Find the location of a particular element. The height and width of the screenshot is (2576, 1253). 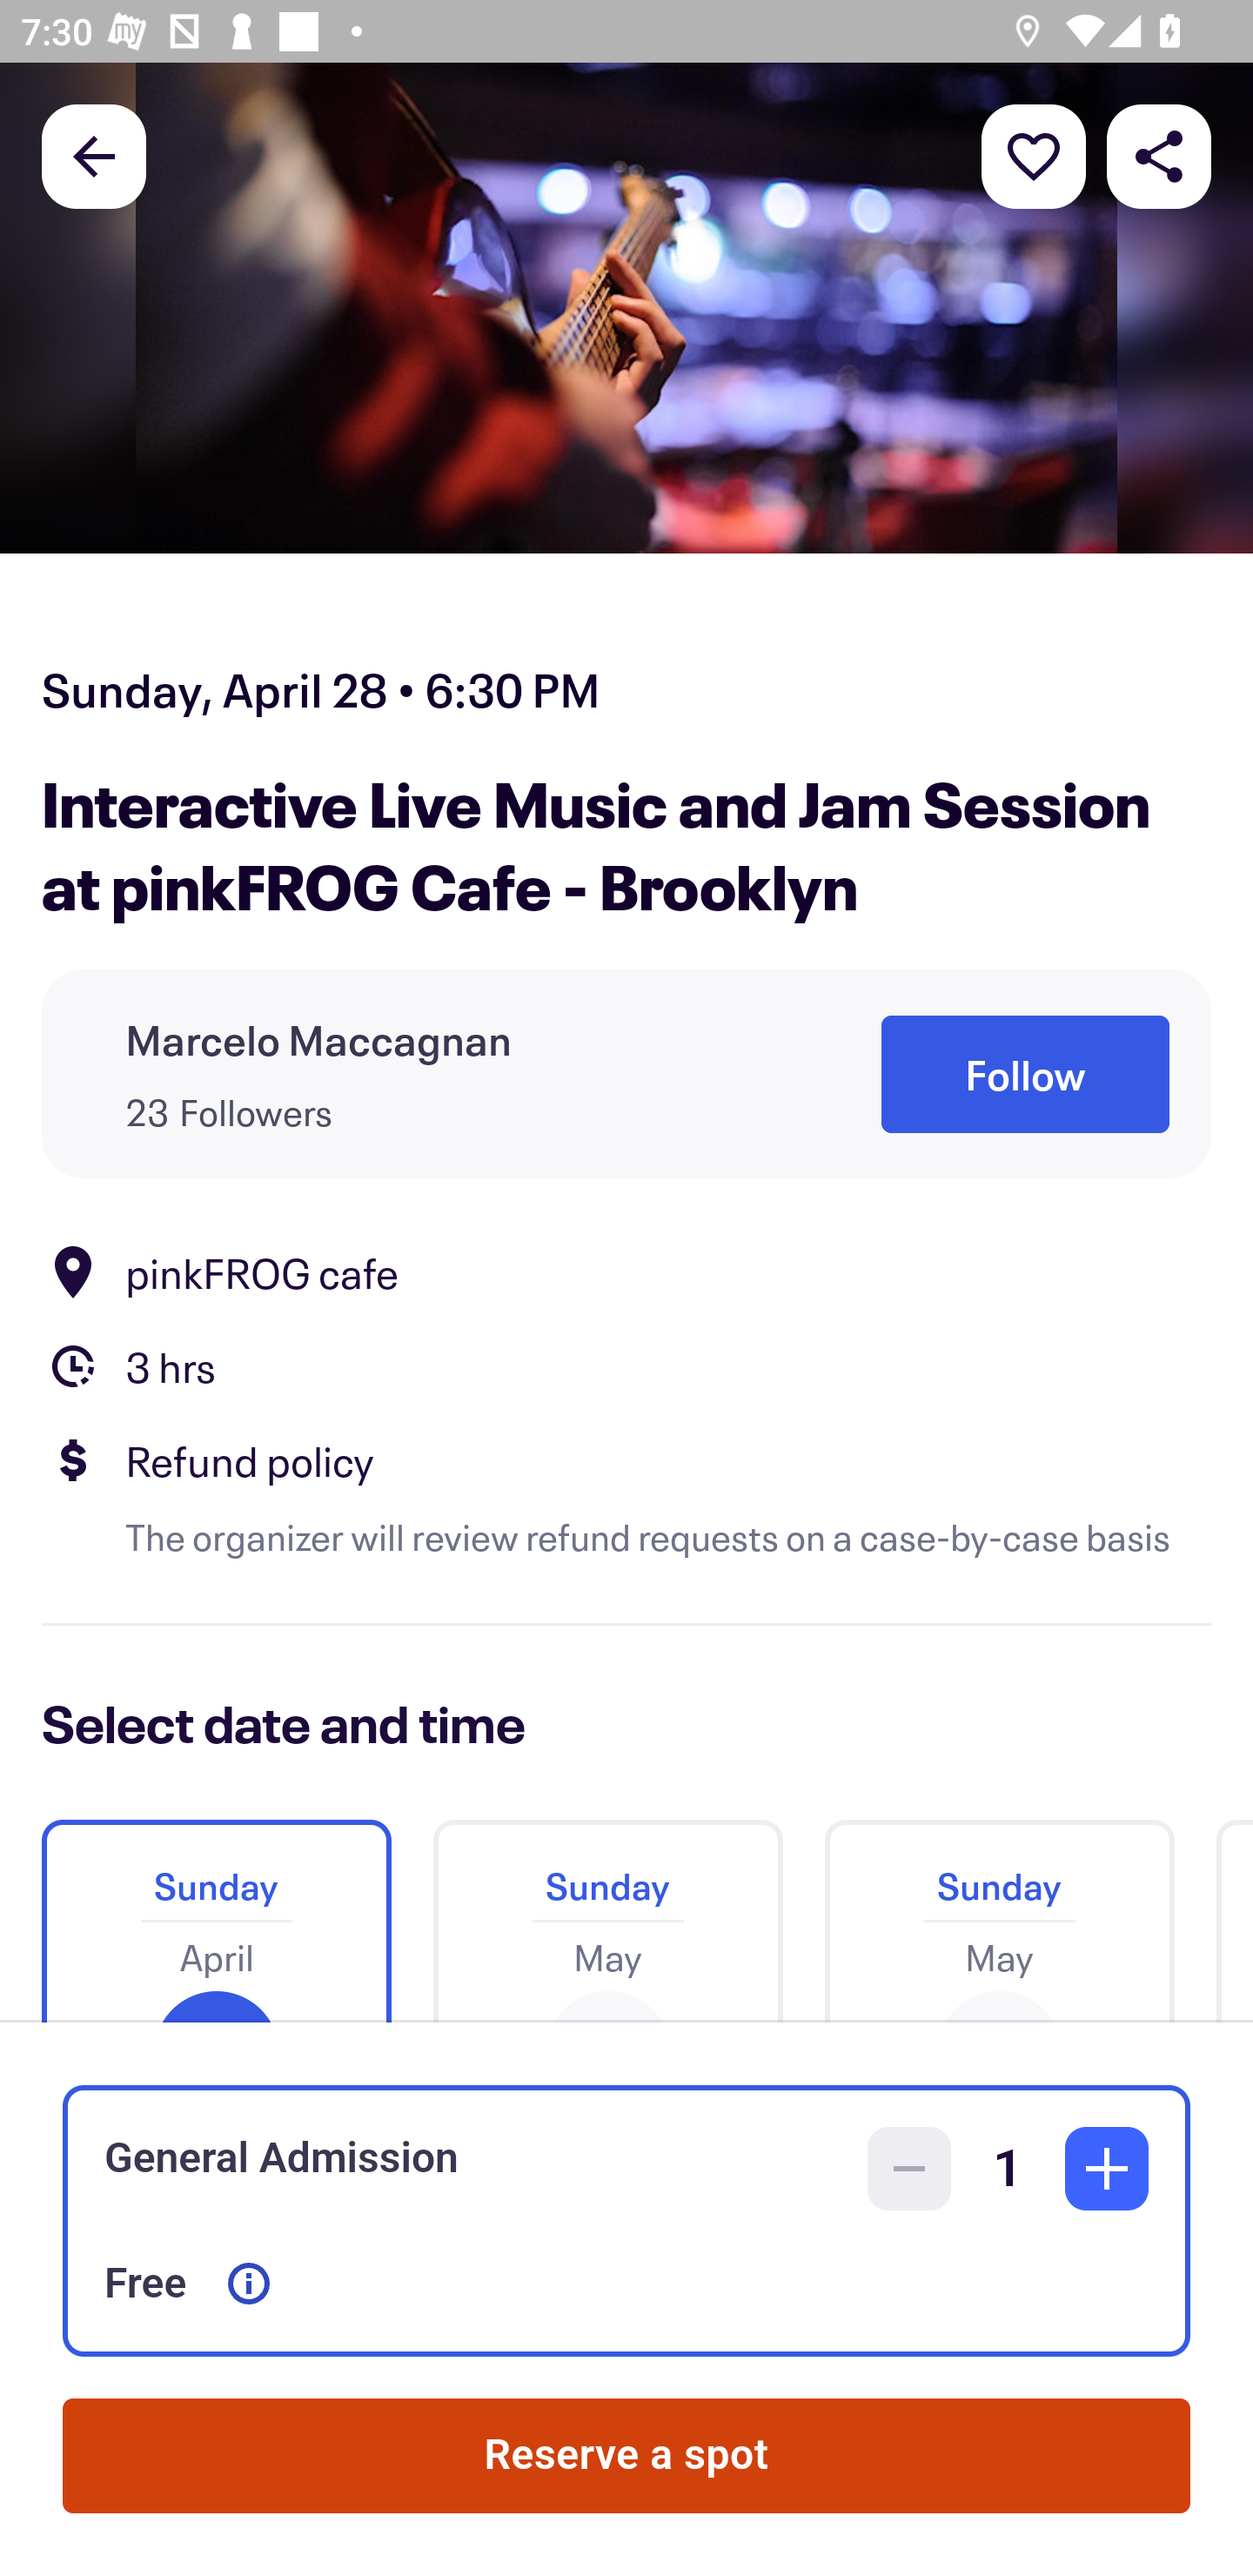

Back is located at coordinates (94, 155).